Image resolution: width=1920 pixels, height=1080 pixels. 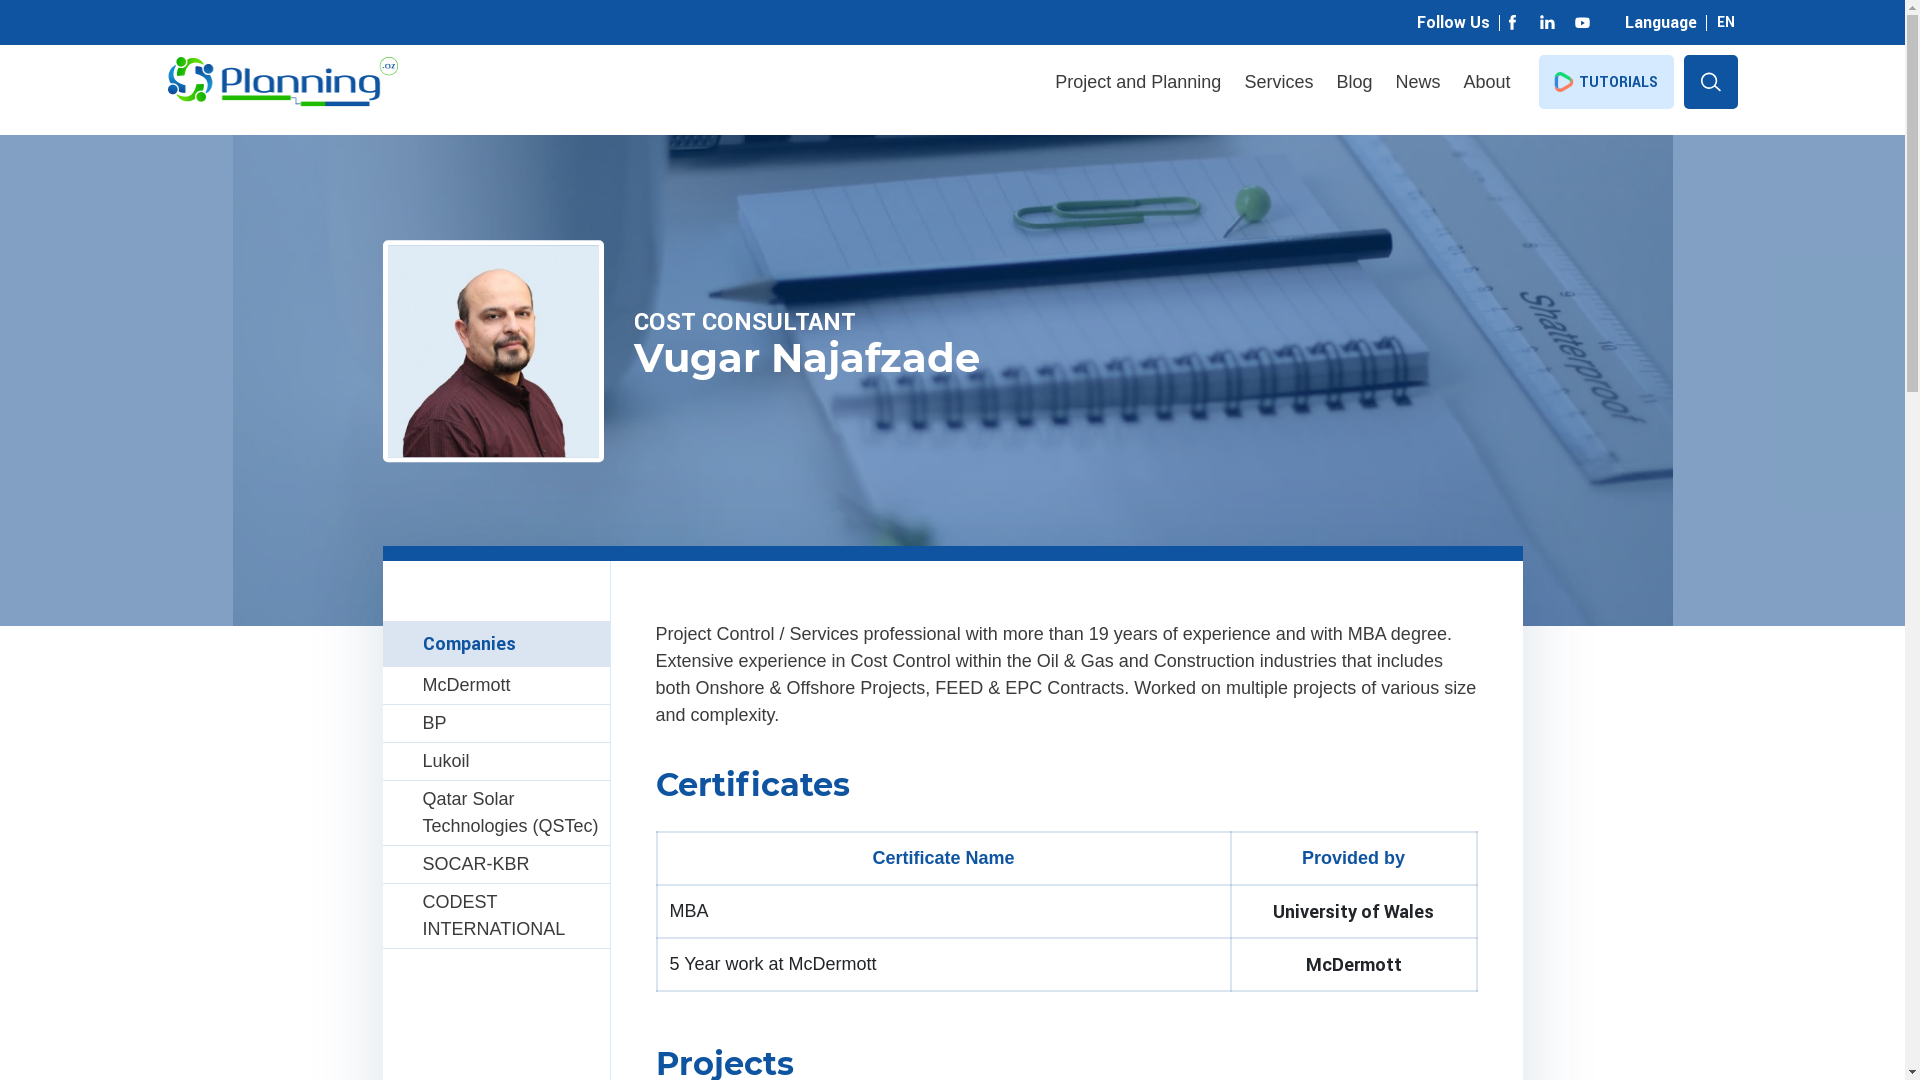 I want to click on About, so click(x=1486, y=82).